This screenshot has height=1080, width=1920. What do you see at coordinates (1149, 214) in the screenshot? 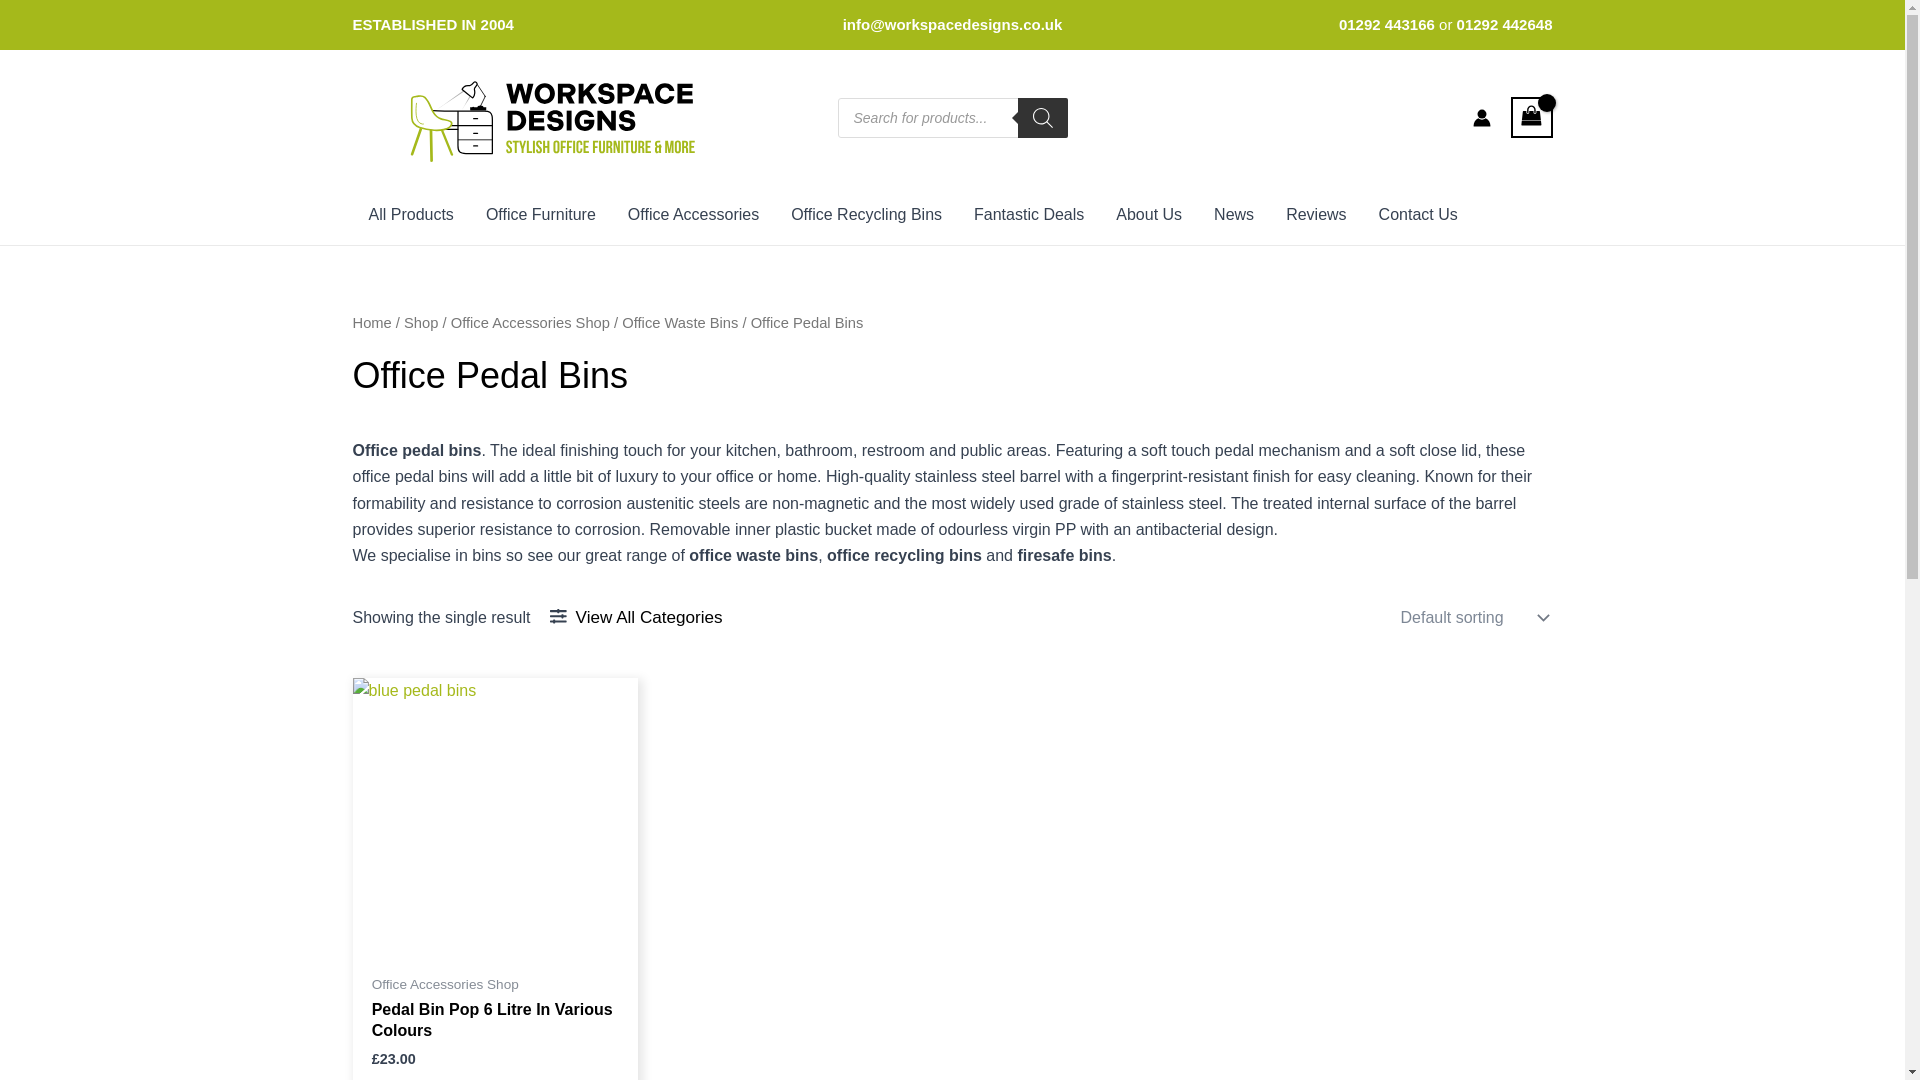
I see `About Us` at bounding box center [1149, 214].